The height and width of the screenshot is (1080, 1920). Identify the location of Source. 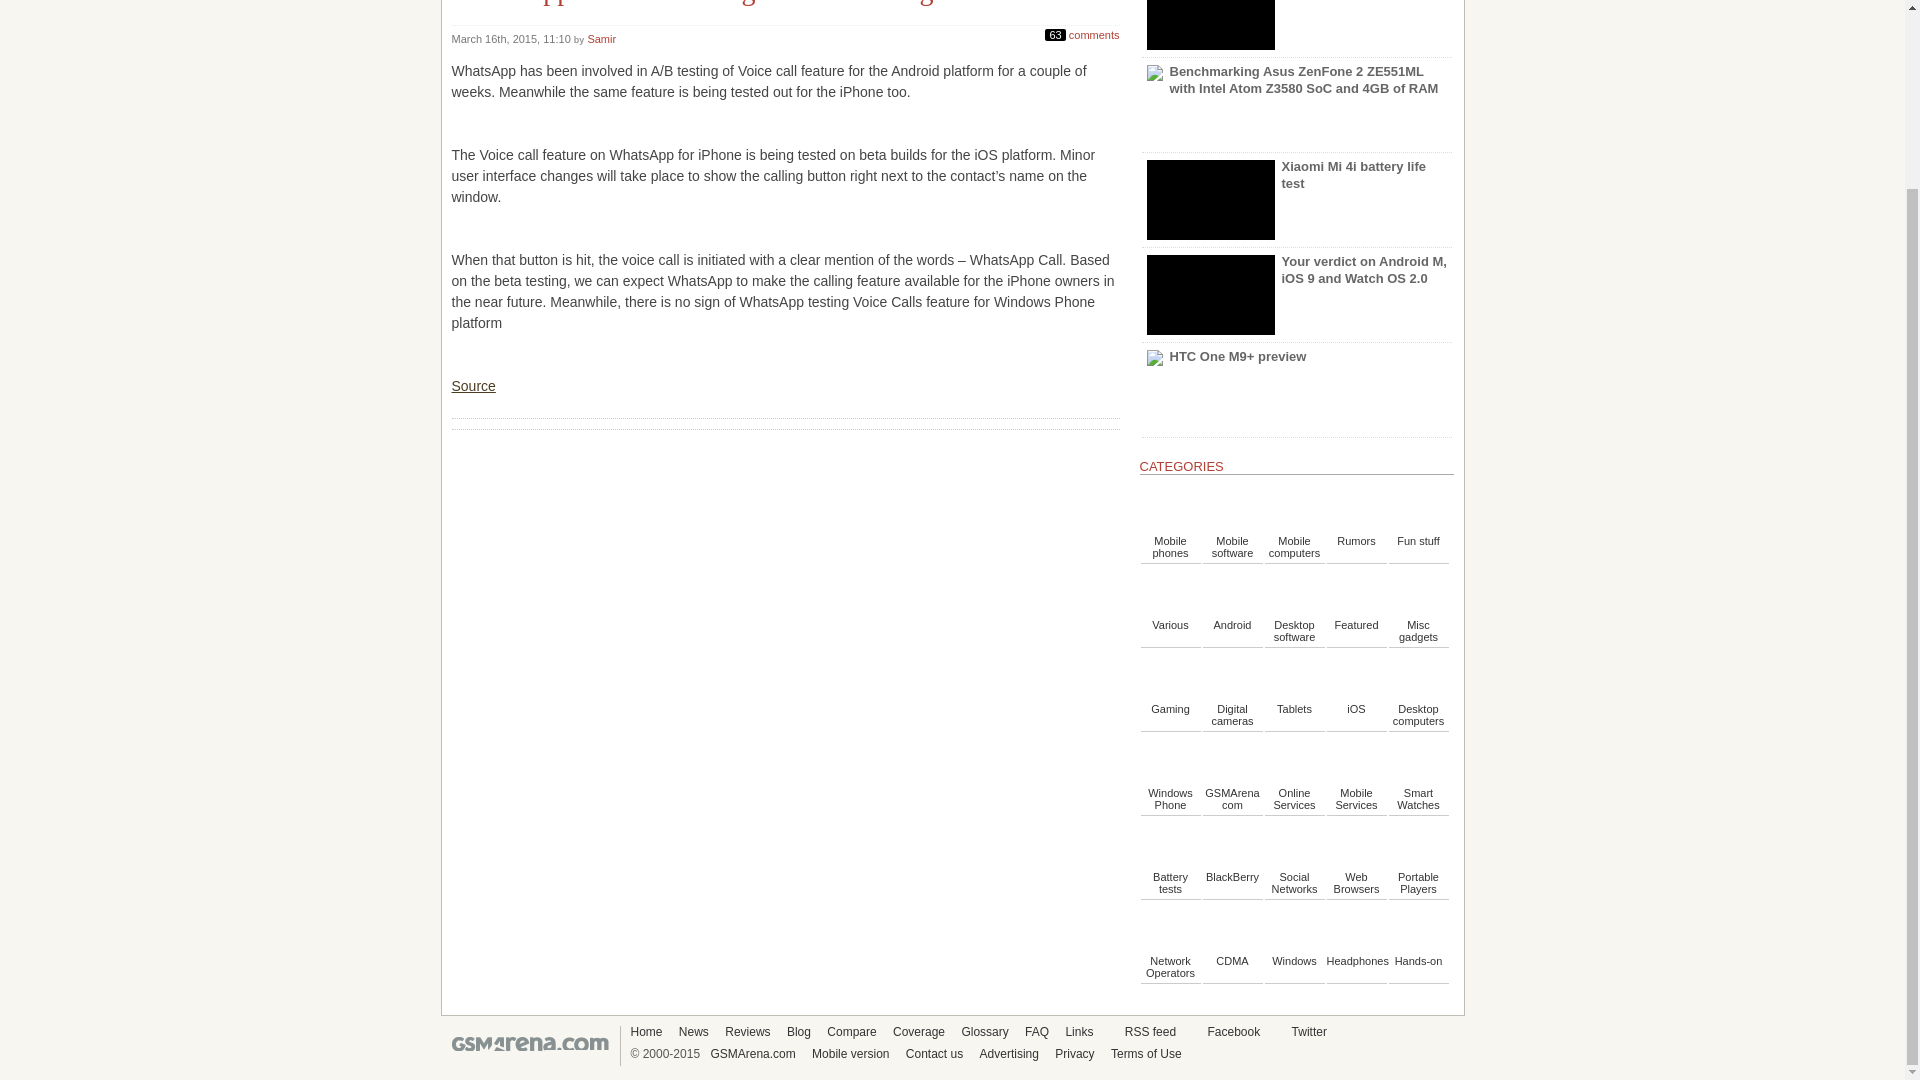
(473, 396).